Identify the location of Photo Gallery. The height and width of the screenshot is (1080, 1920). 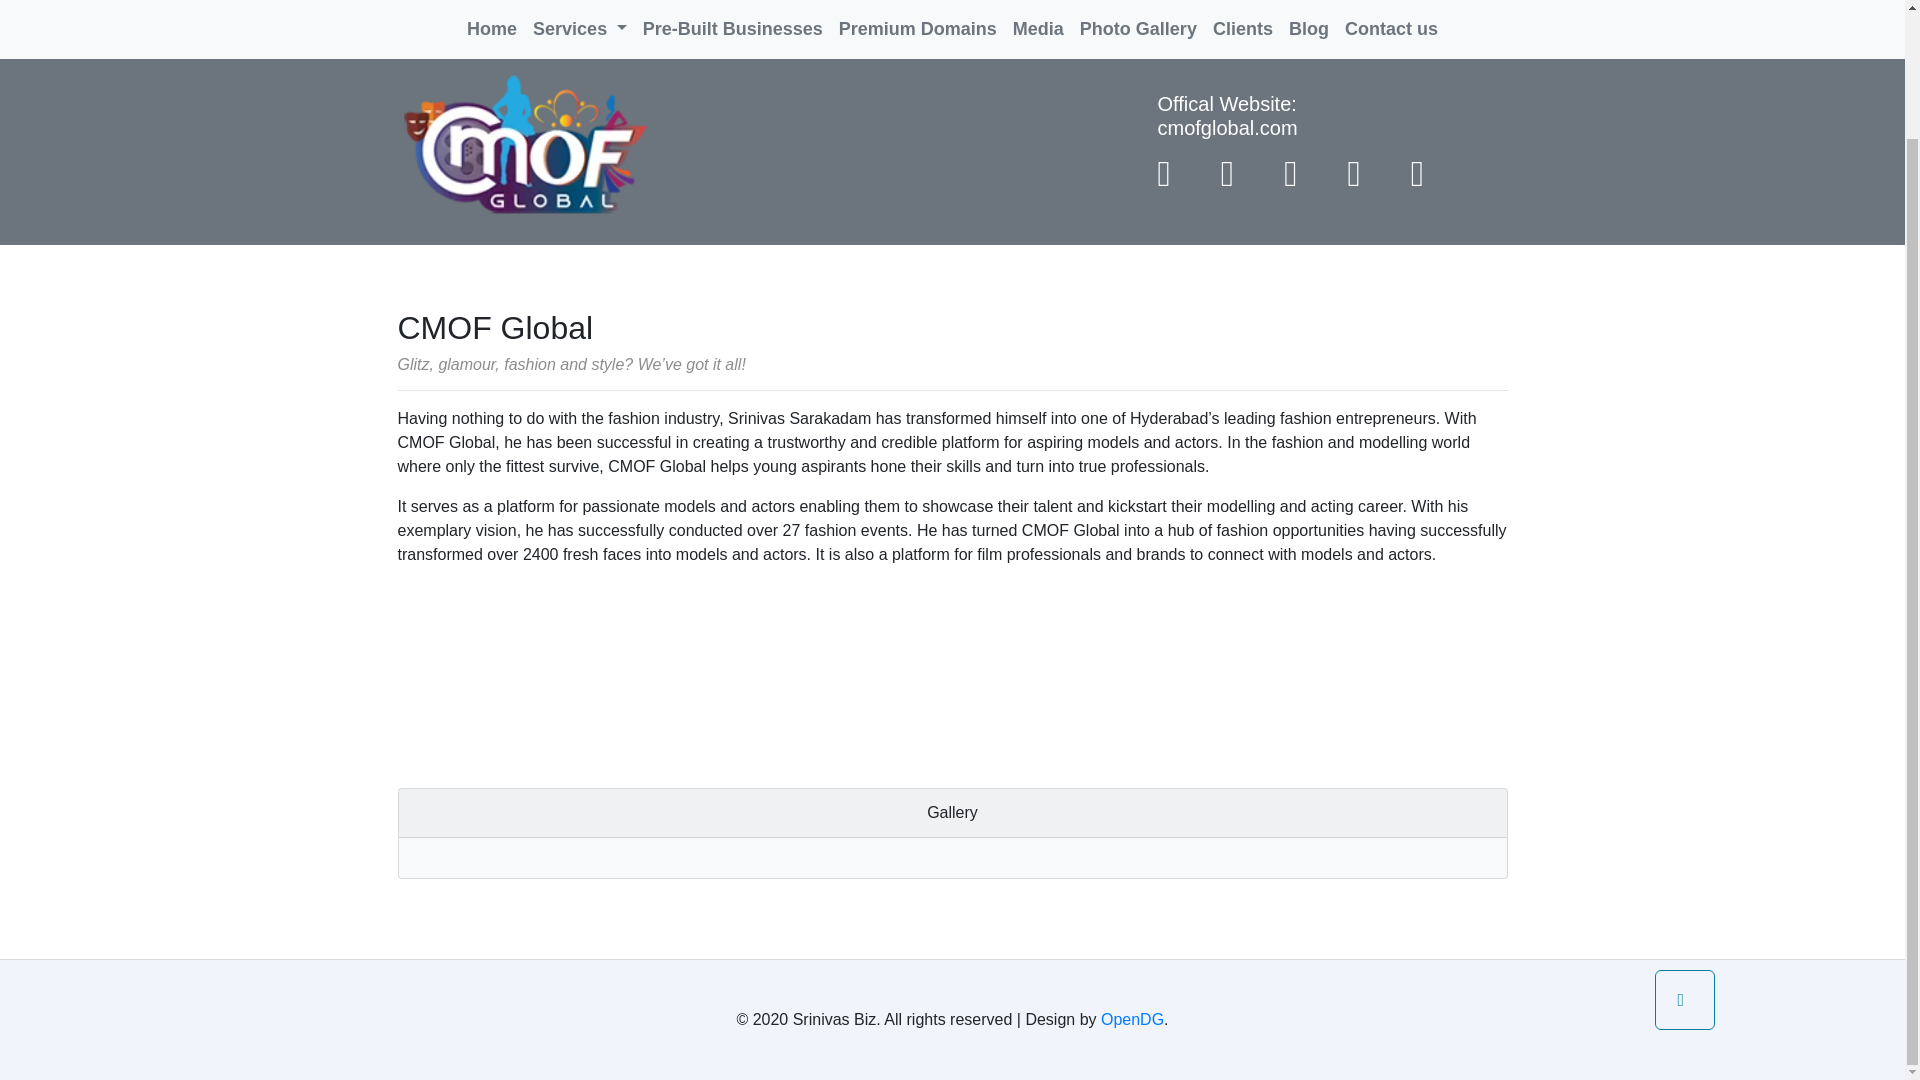
(1138, 18).